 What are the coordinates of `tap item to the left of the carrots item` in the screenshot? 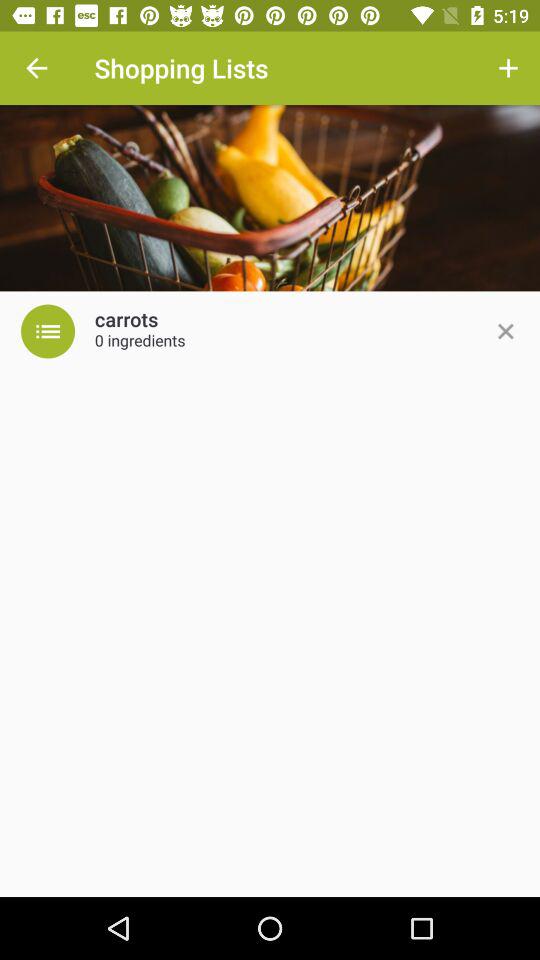 It's located at (48, 331).